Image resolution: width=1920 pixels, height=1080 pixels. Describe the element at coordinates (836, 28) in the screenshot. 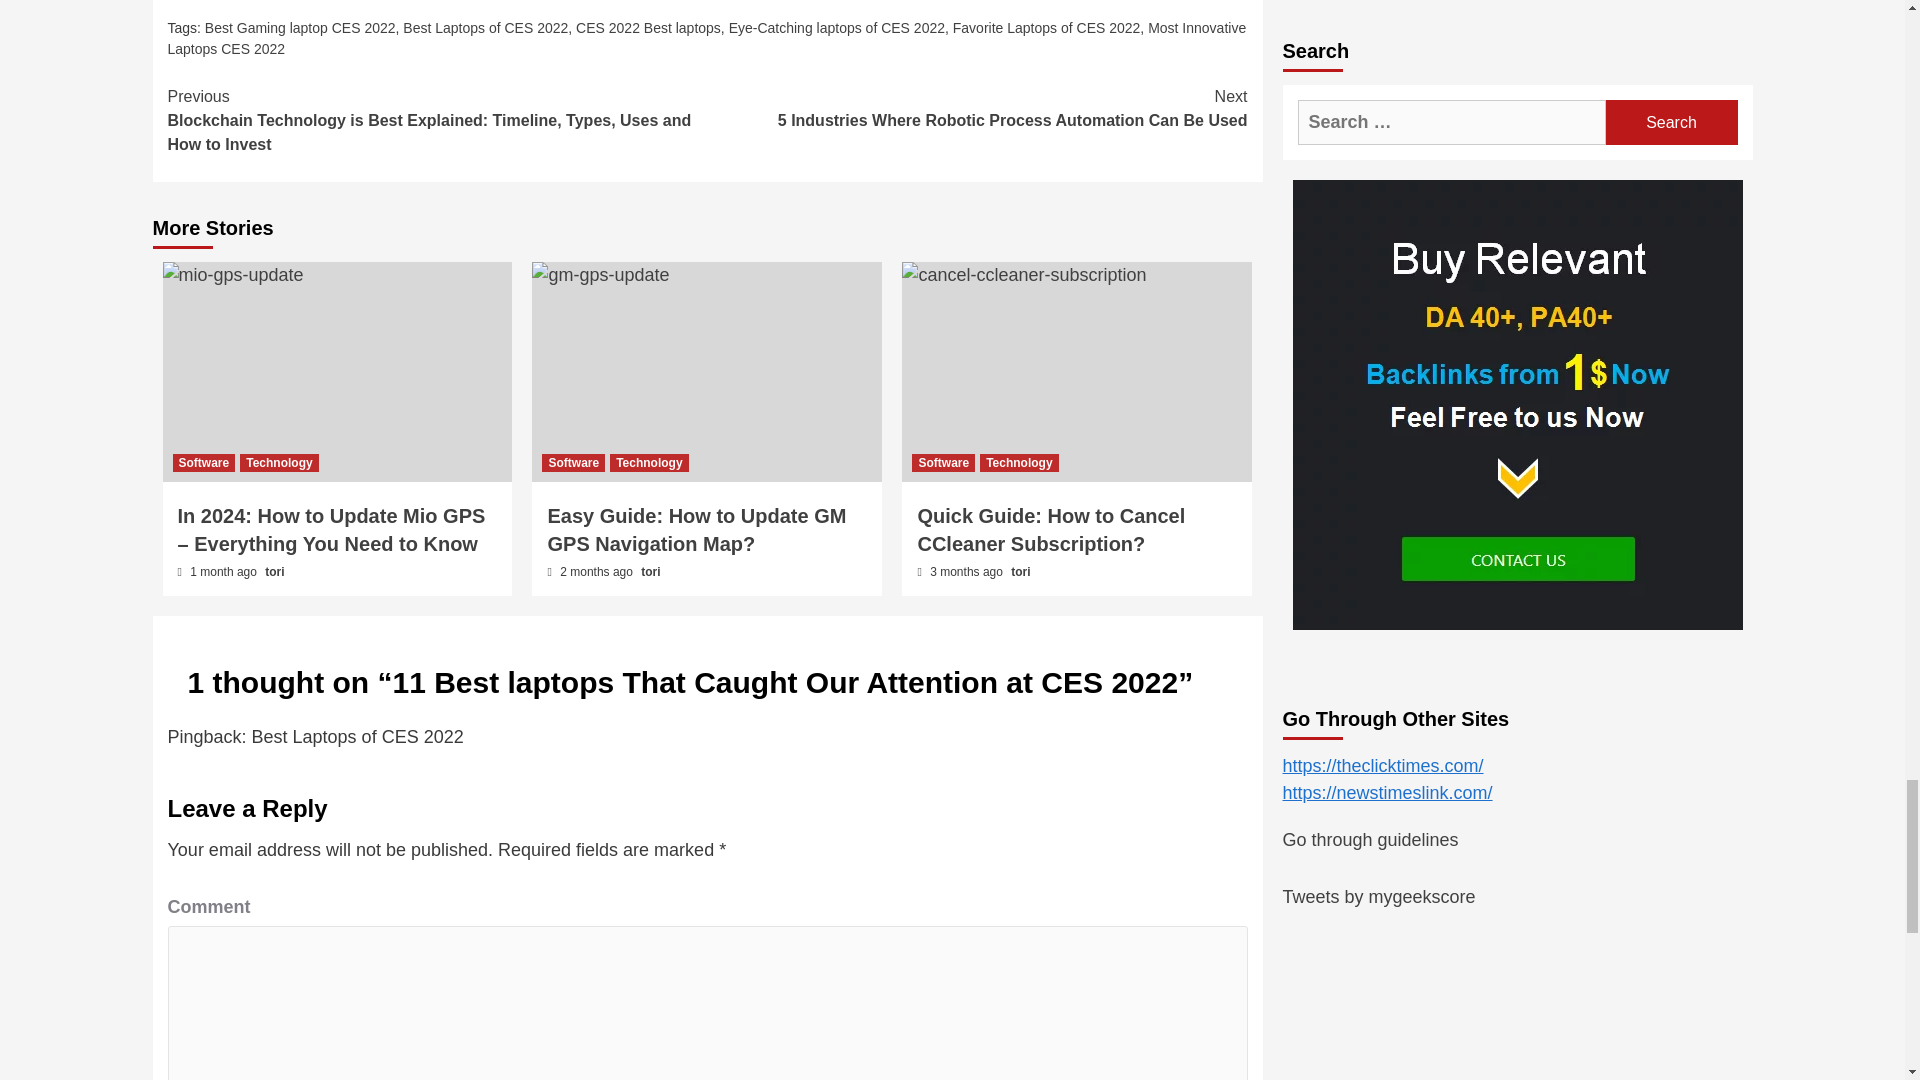

I see `Eye-Catching laptops of CES 2022` at that location.